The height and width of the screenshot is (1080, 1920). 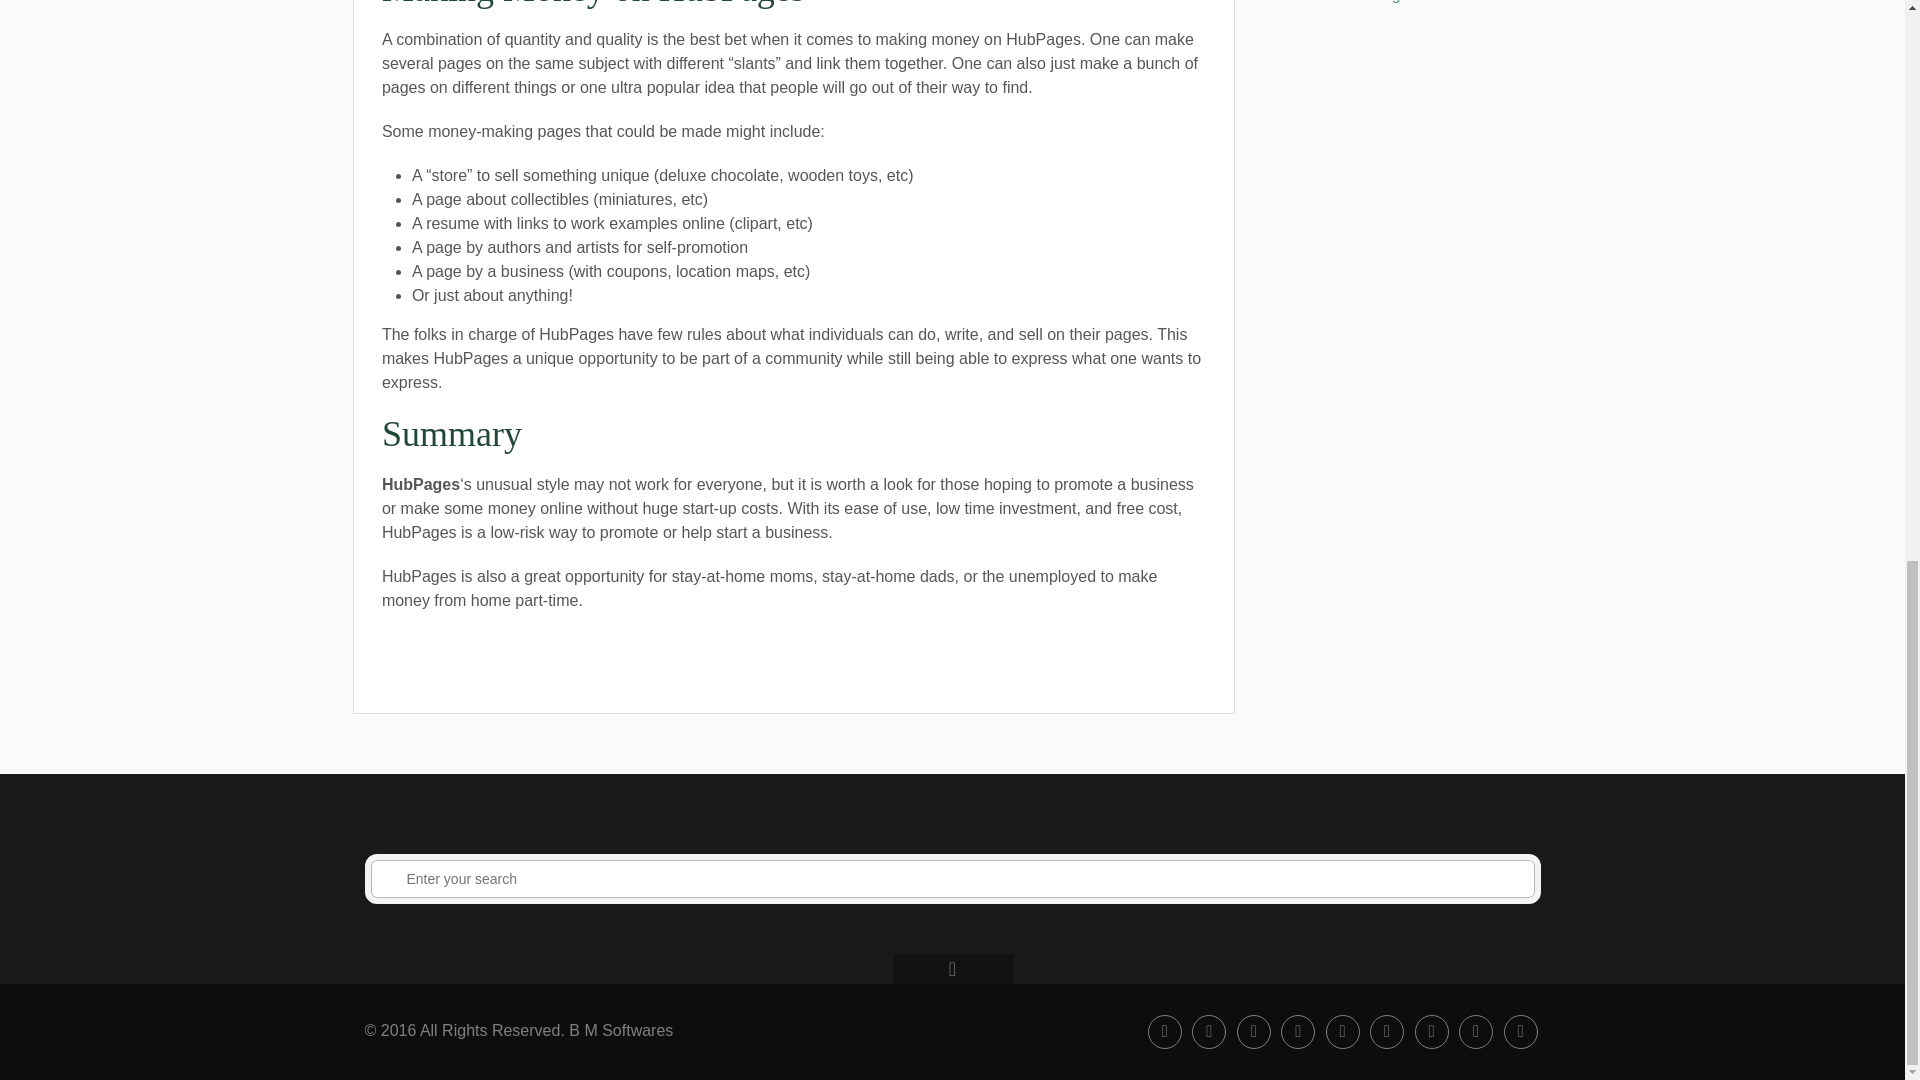 What do you see at coordinates (1298, 1032) in the screenshot?
I see `Vimeo` at bounding box center [1298, 1032].